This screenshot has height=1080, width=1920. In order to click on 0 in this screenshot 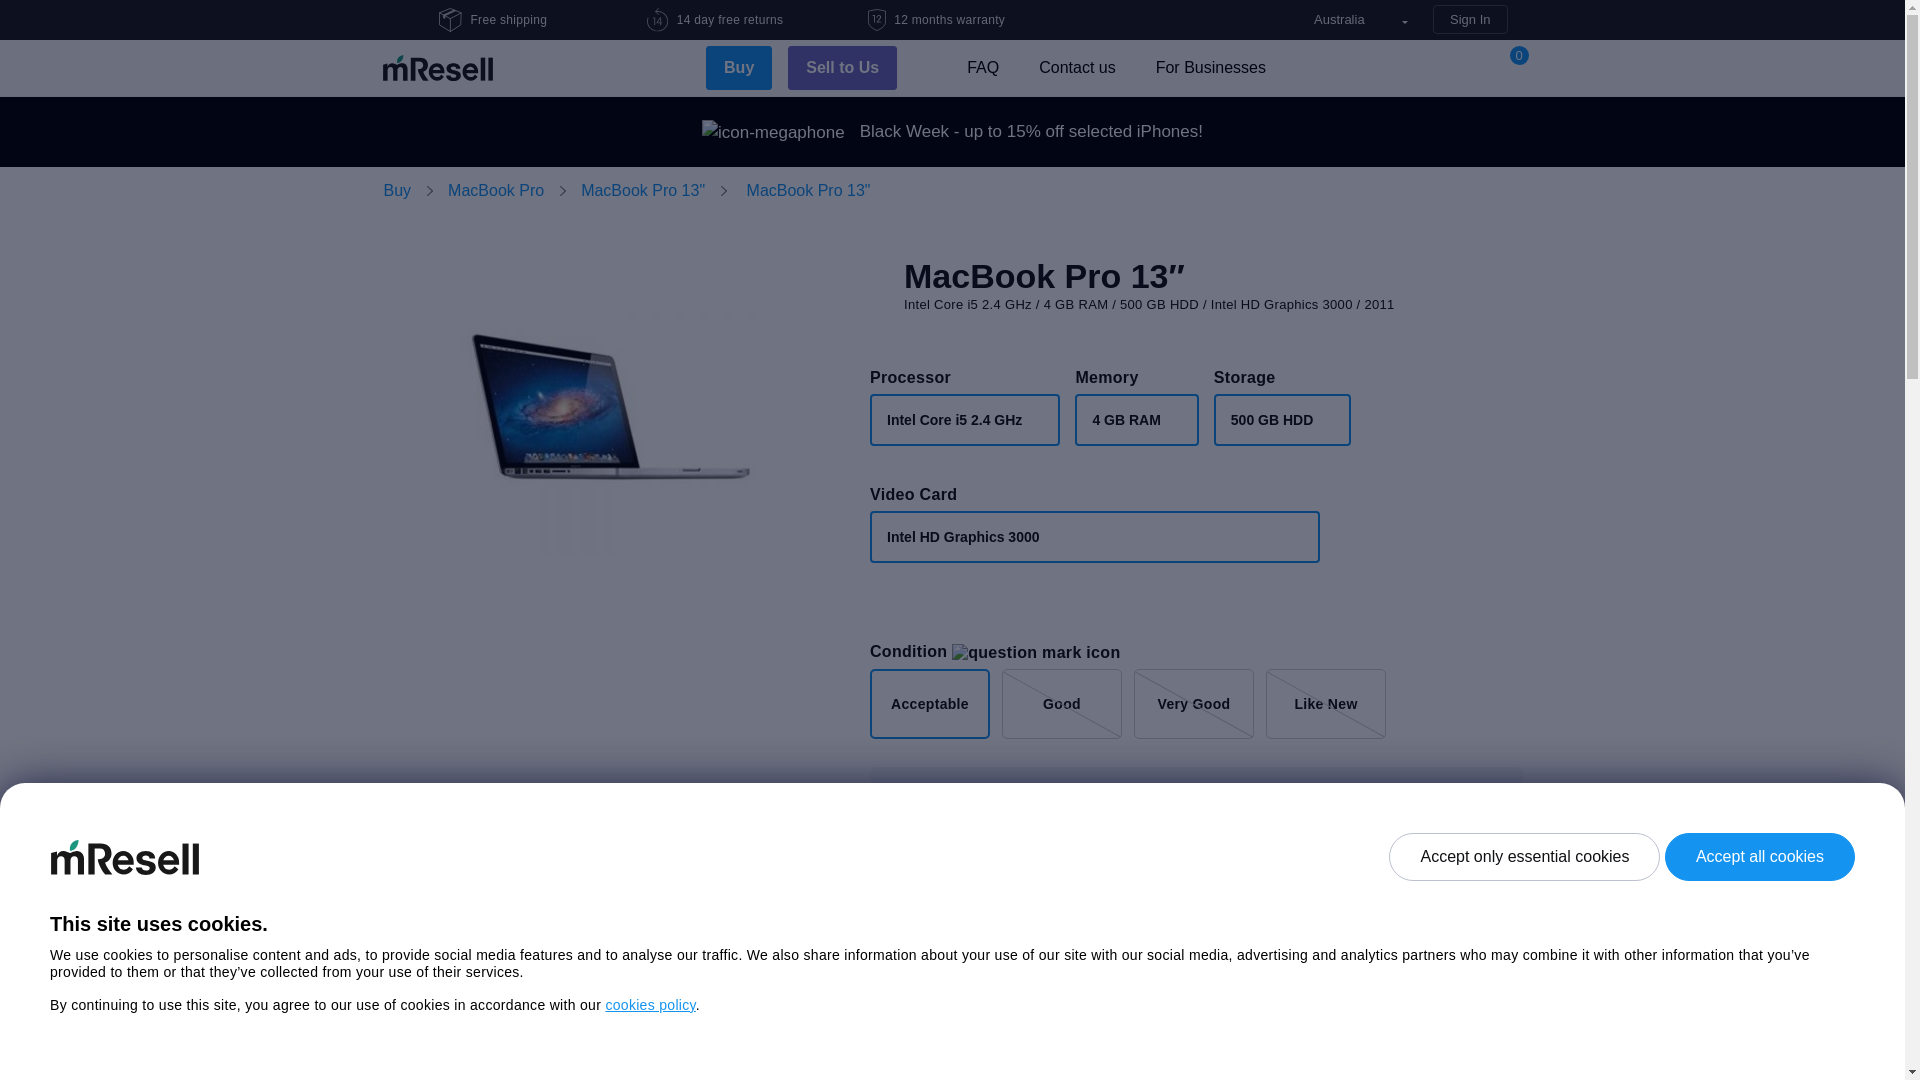, I will do `click(1510, 68)`.